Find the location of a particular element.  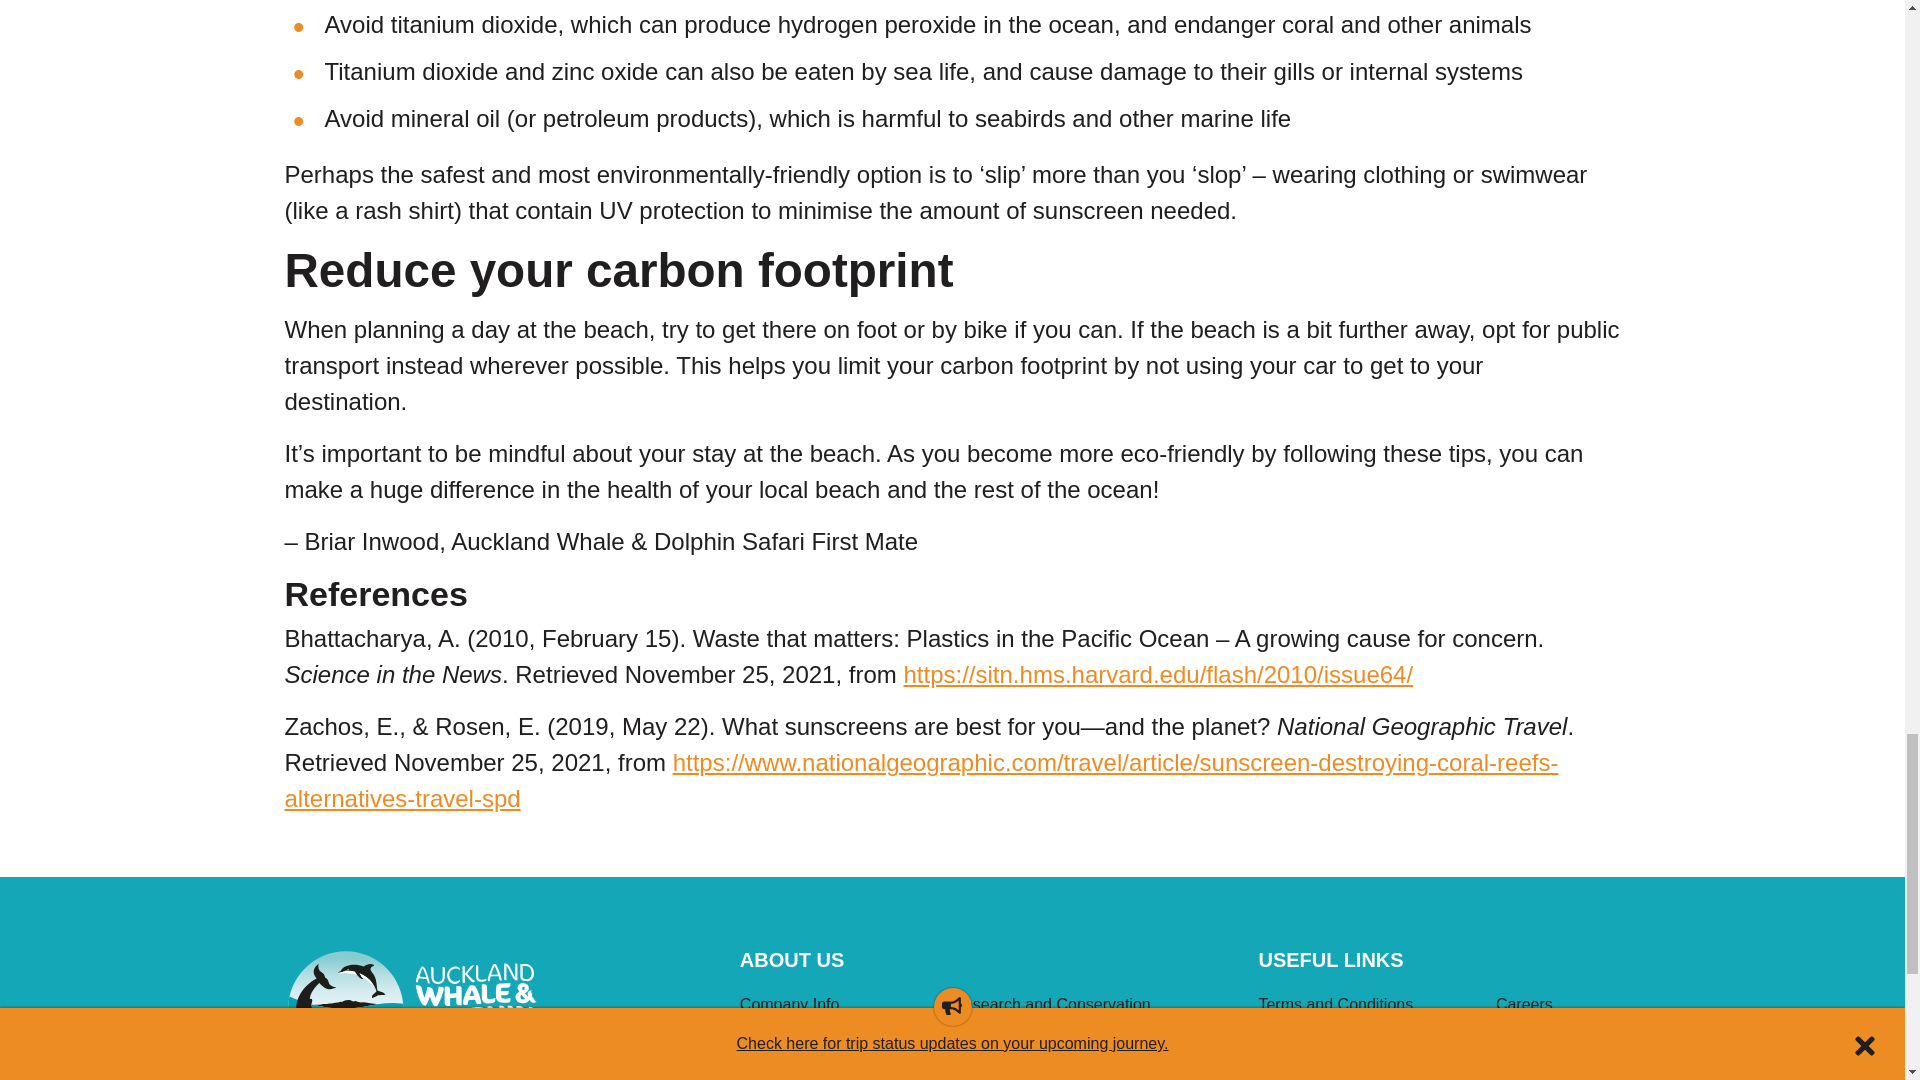

Company Info is located at coordinates (838, 1008).